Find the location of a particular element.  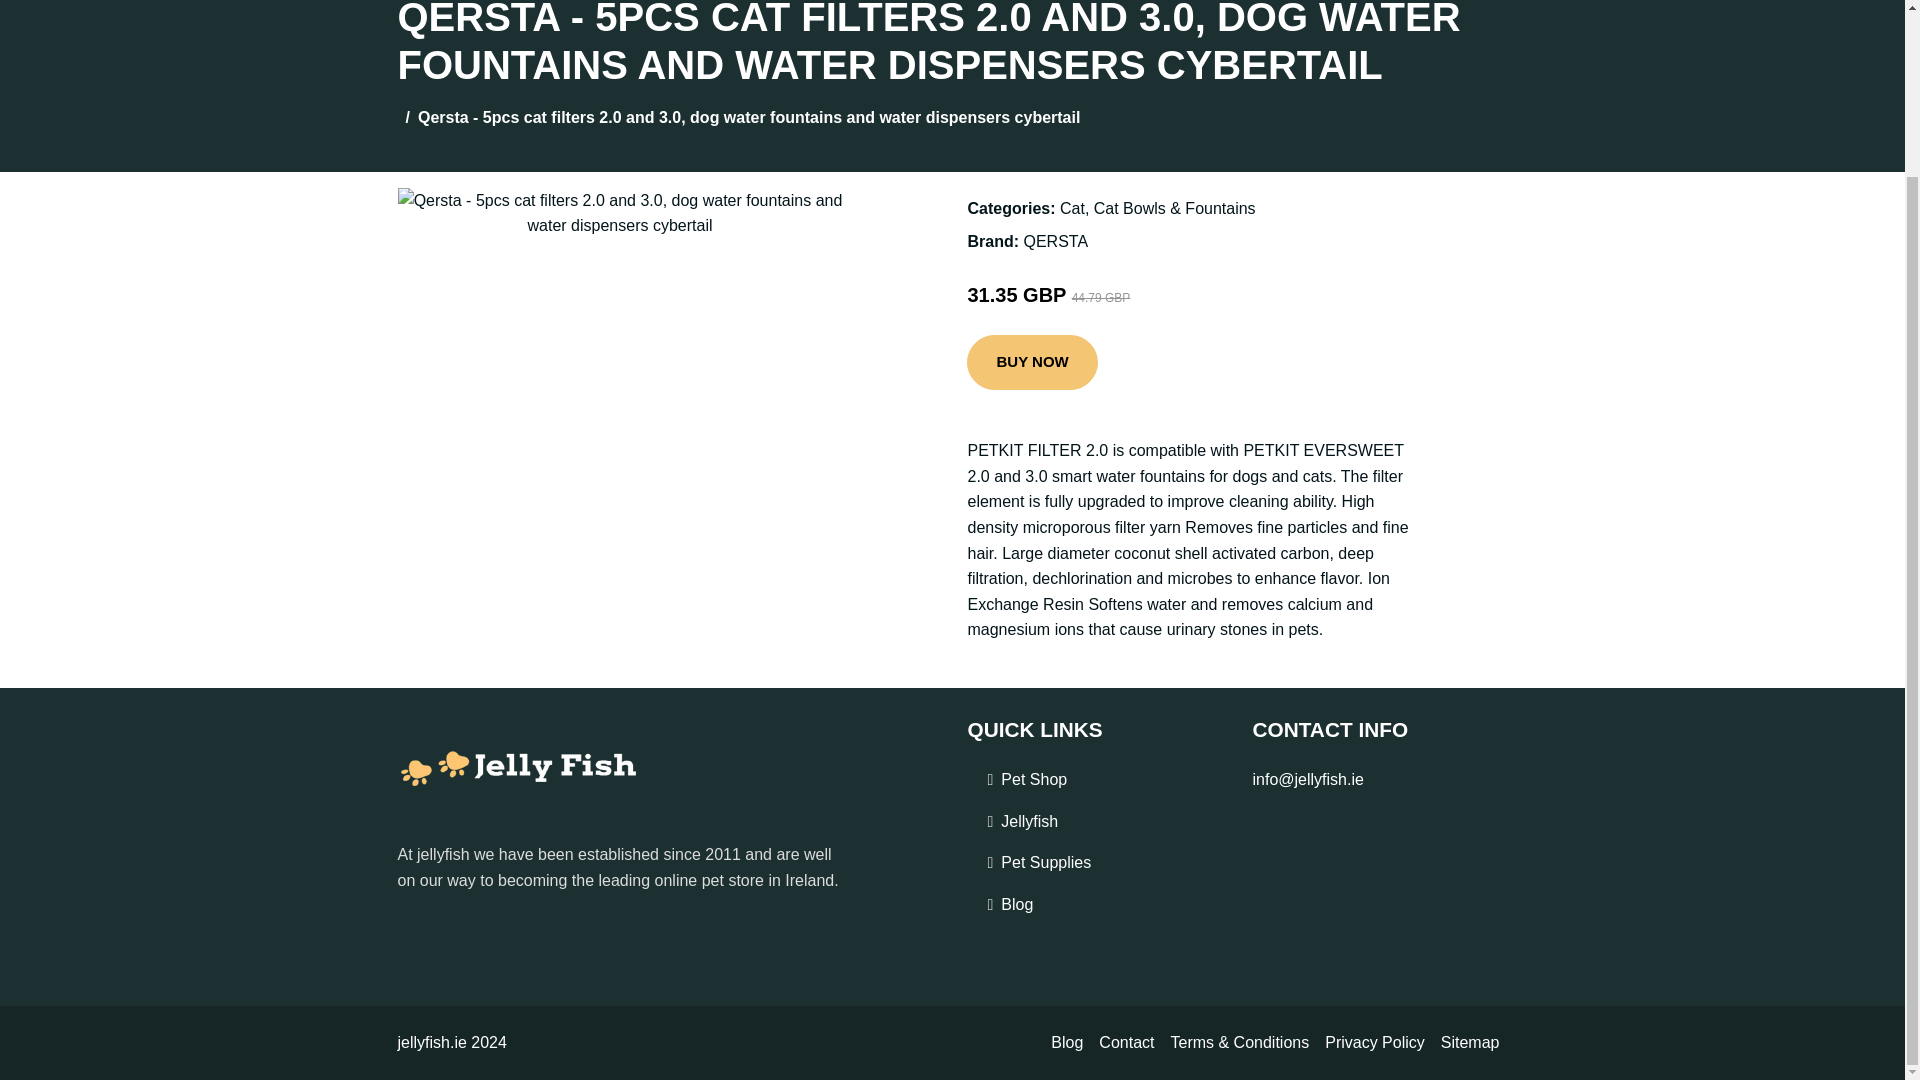

Contact is located at coordinates (1126, 1043).